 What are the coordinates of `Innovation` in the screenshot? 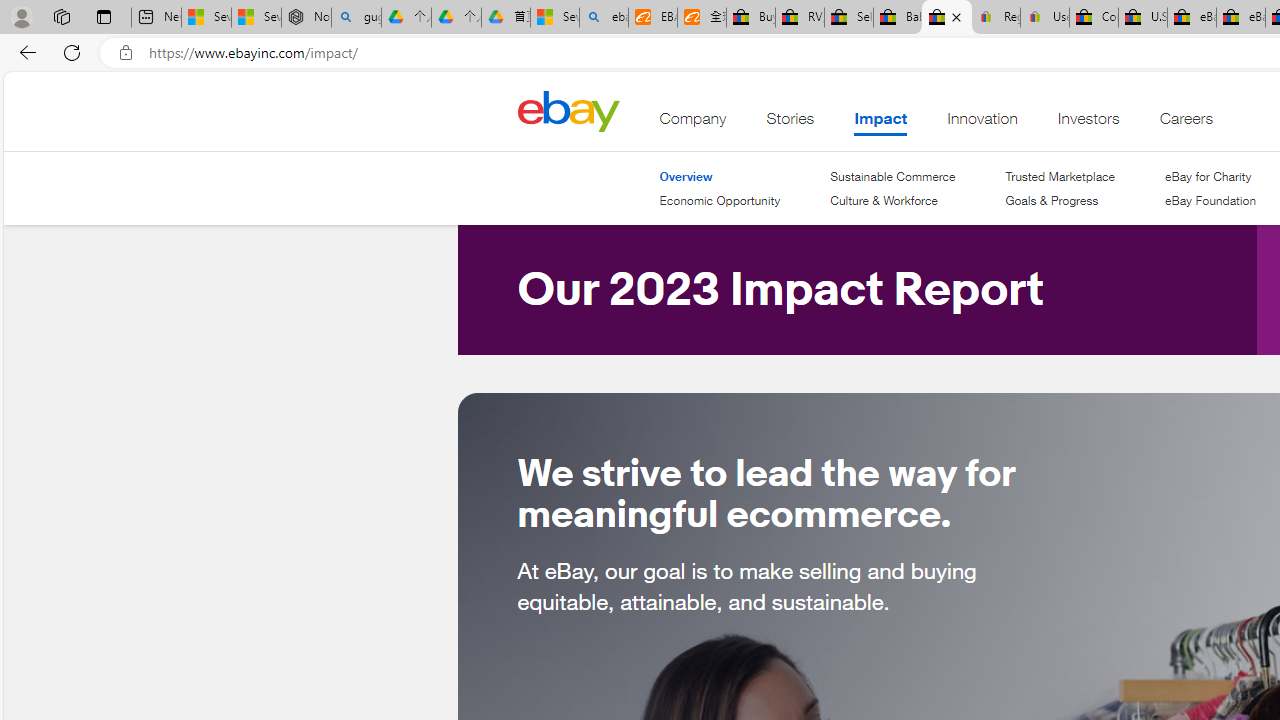 It's located at (982, 123).